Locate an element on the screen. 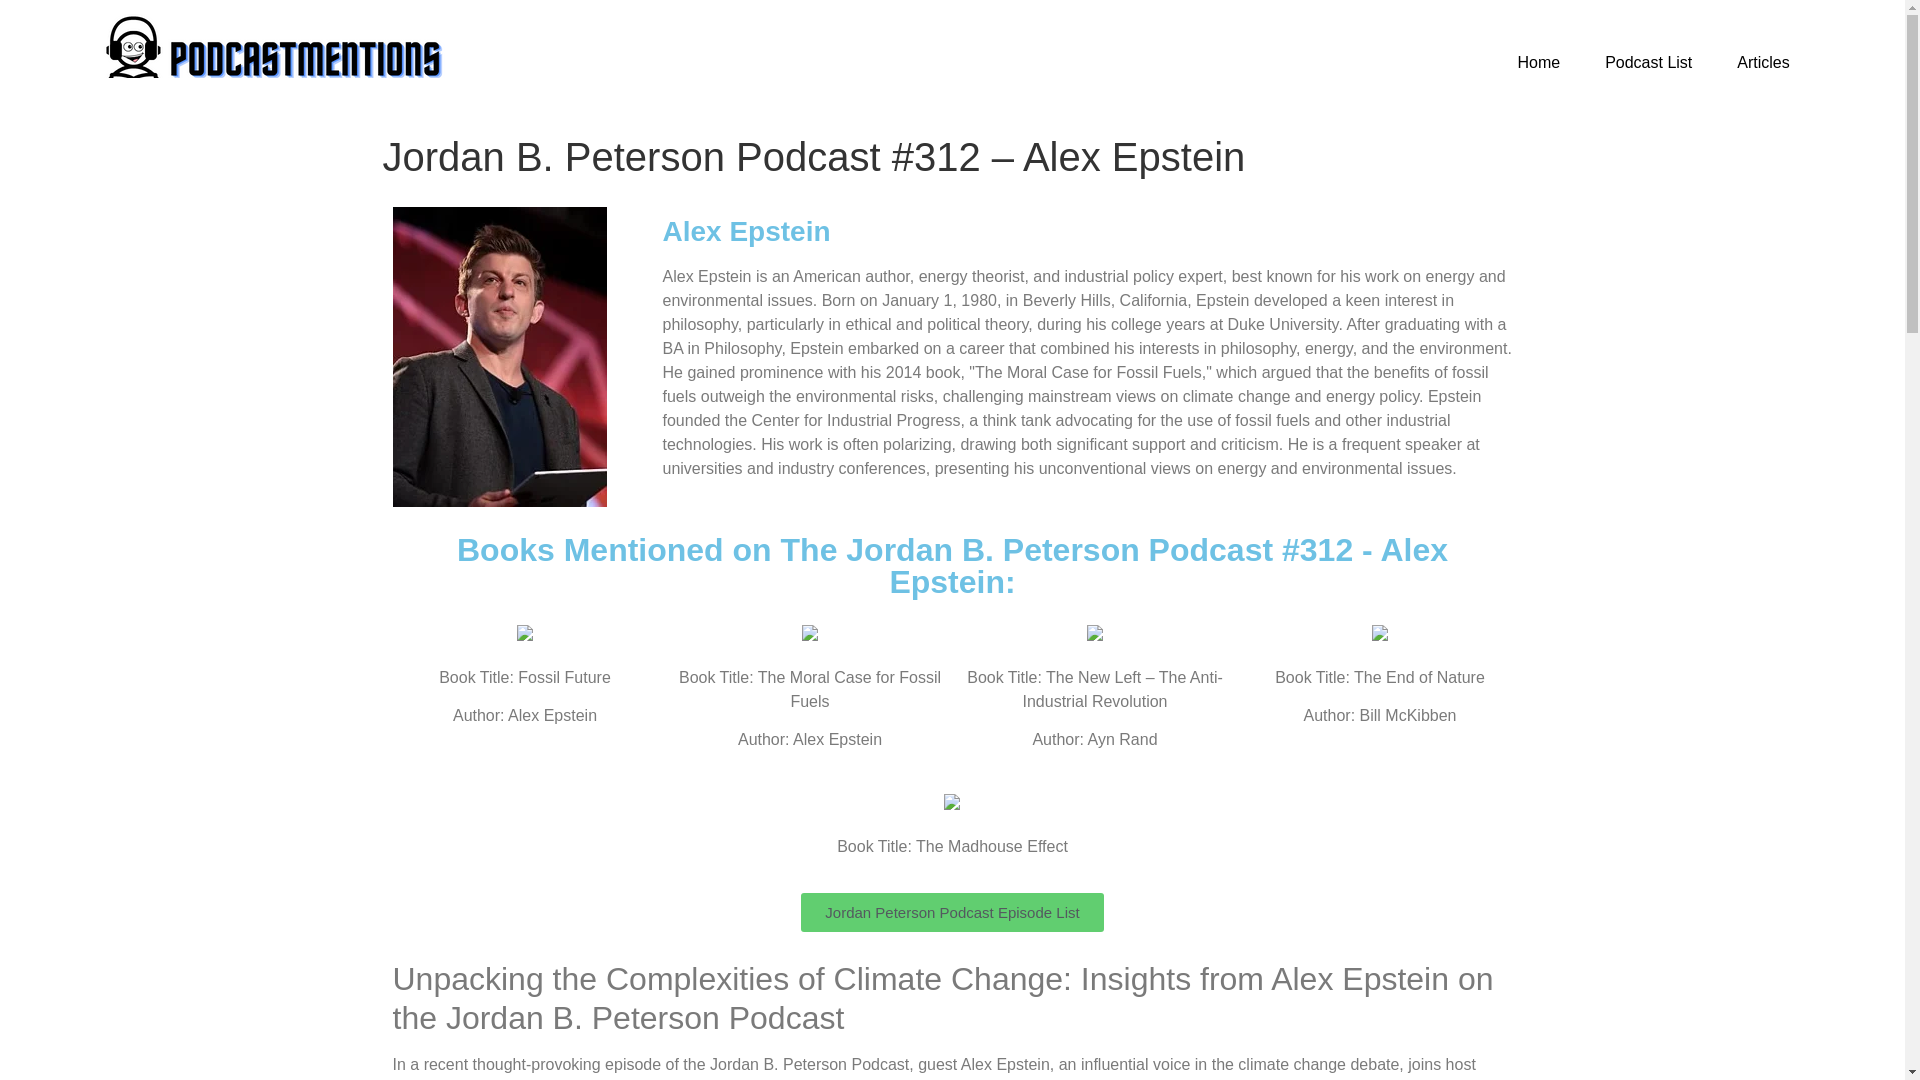  Jordan Peterson Podcast Episode List is located at coordinates (951, 912).